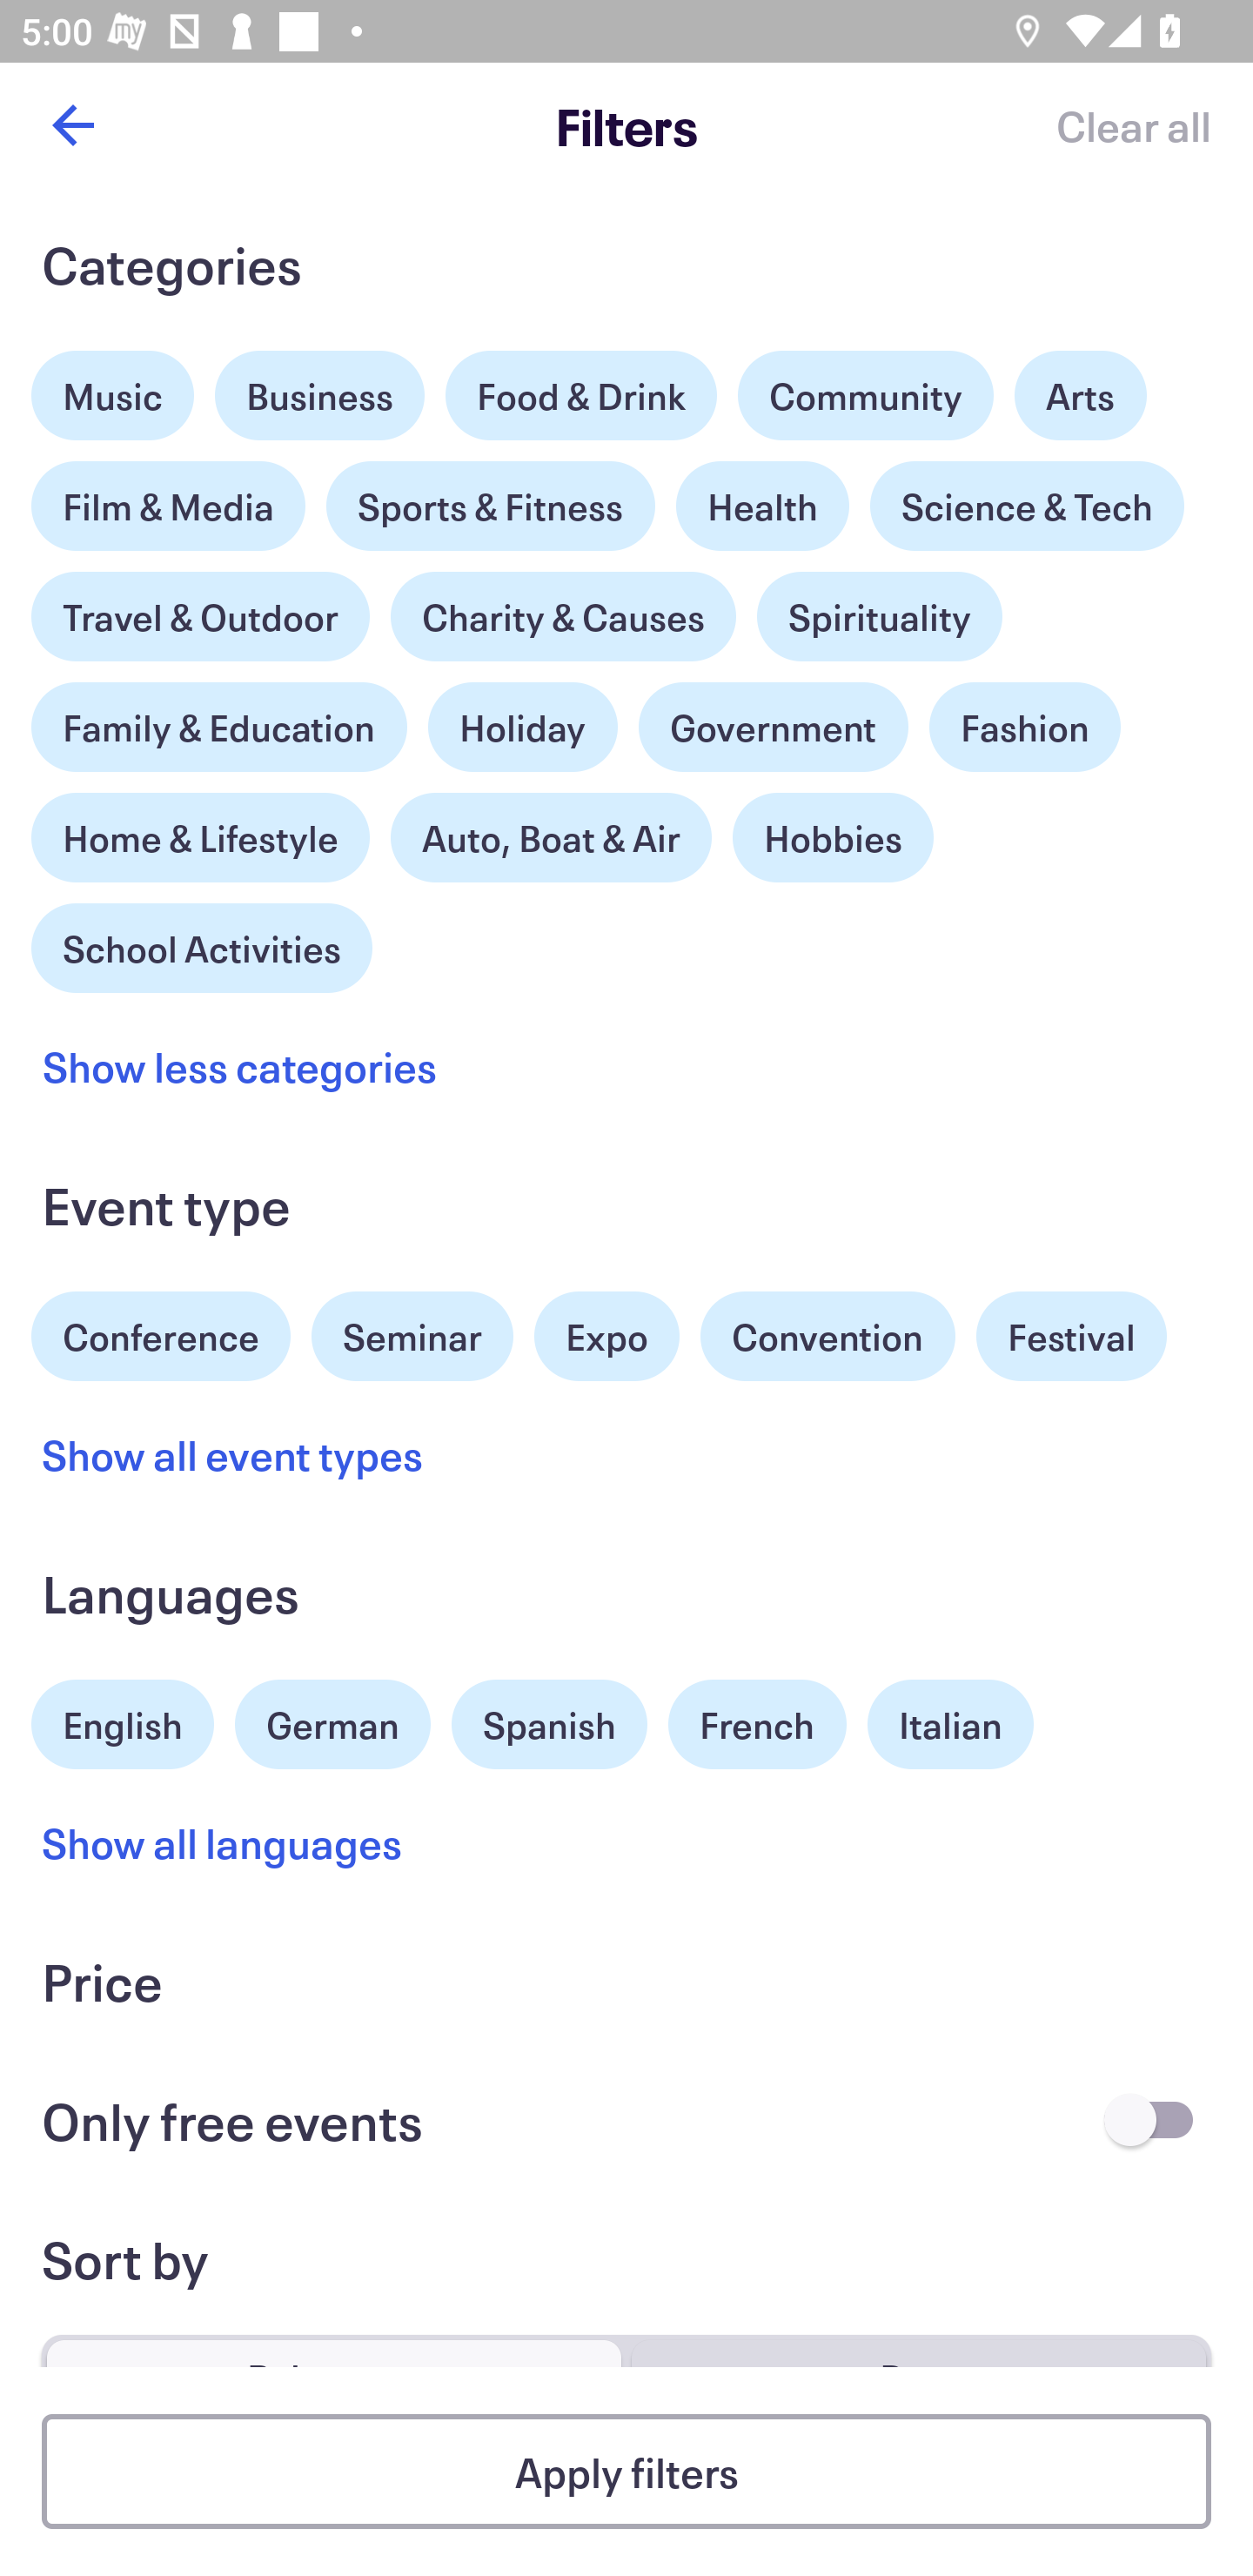 Image resolution: width=1253 pixels, height=2576 pixels. Describe the element at coordinates (774, 728) in the screenshot. I see `Government` at that location.